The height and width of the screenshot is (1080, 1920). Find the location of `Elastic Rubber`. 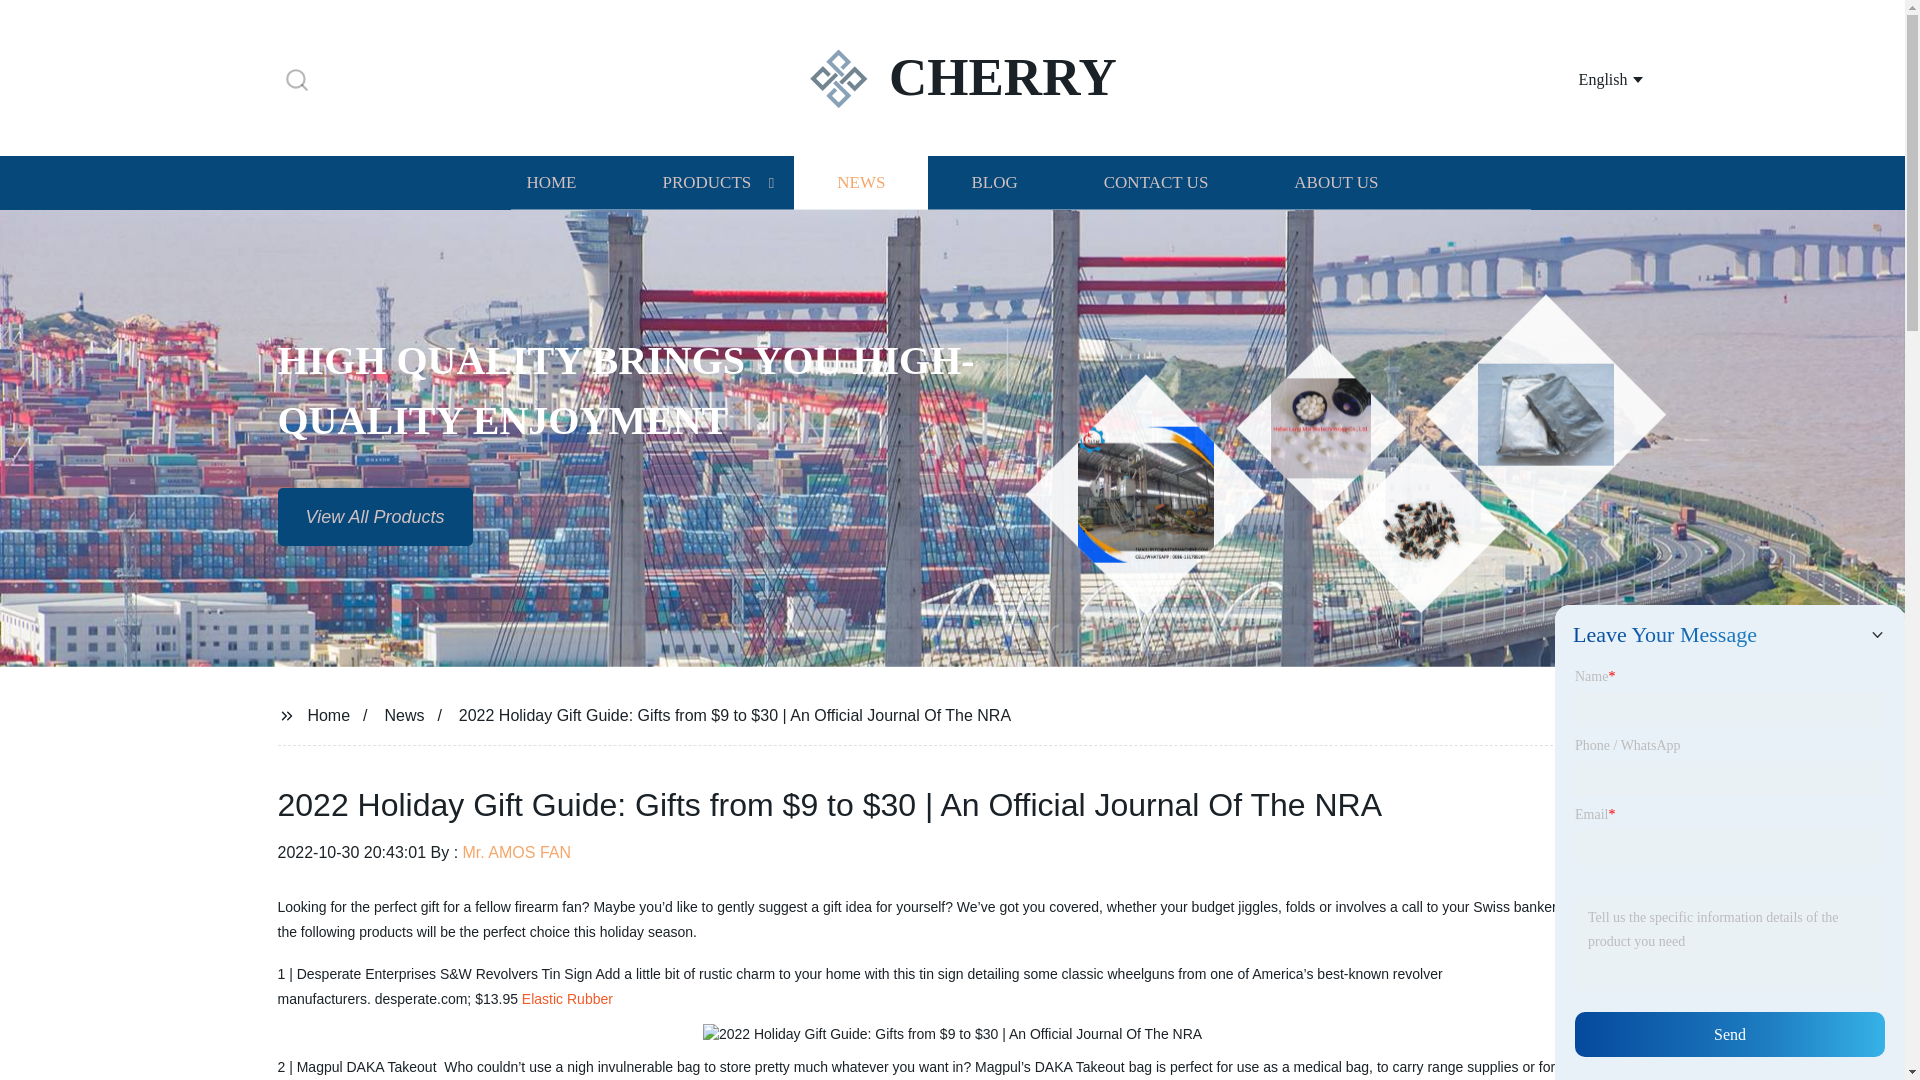

Elastic Rubber is located at coordinates (567, 998).